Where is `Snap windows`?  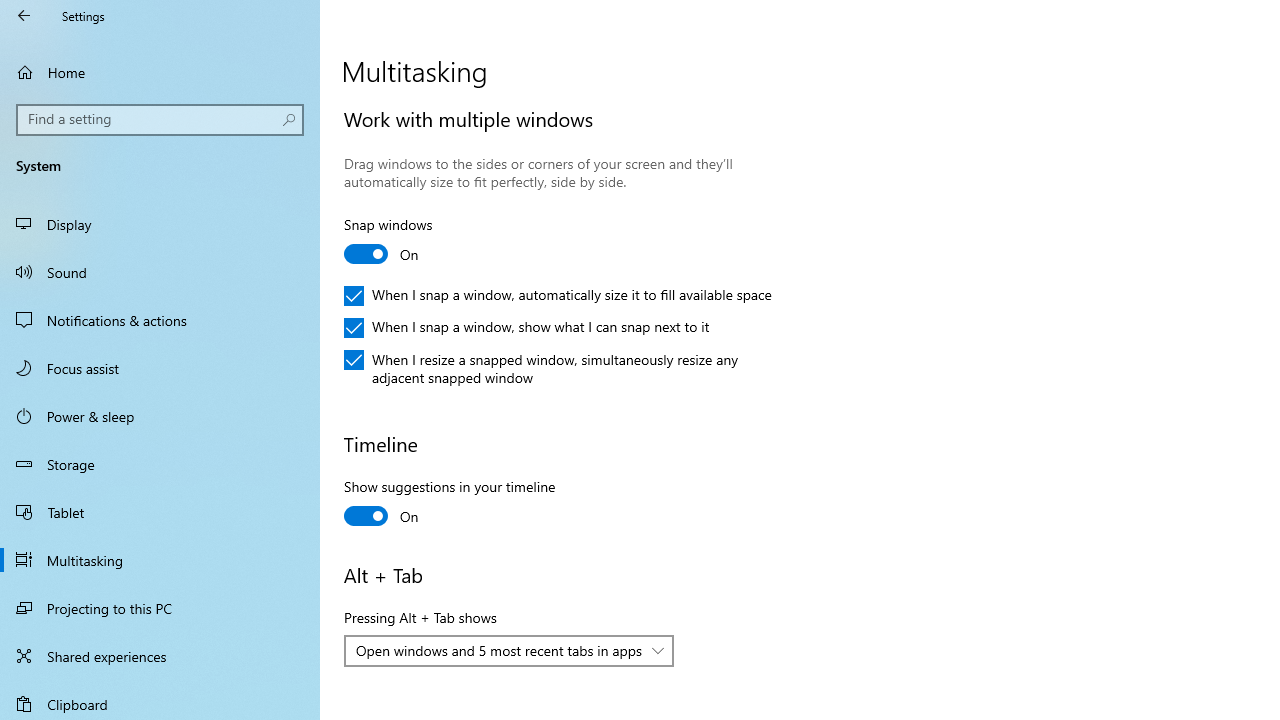 Snap windows is located at coordinates (418, 242).